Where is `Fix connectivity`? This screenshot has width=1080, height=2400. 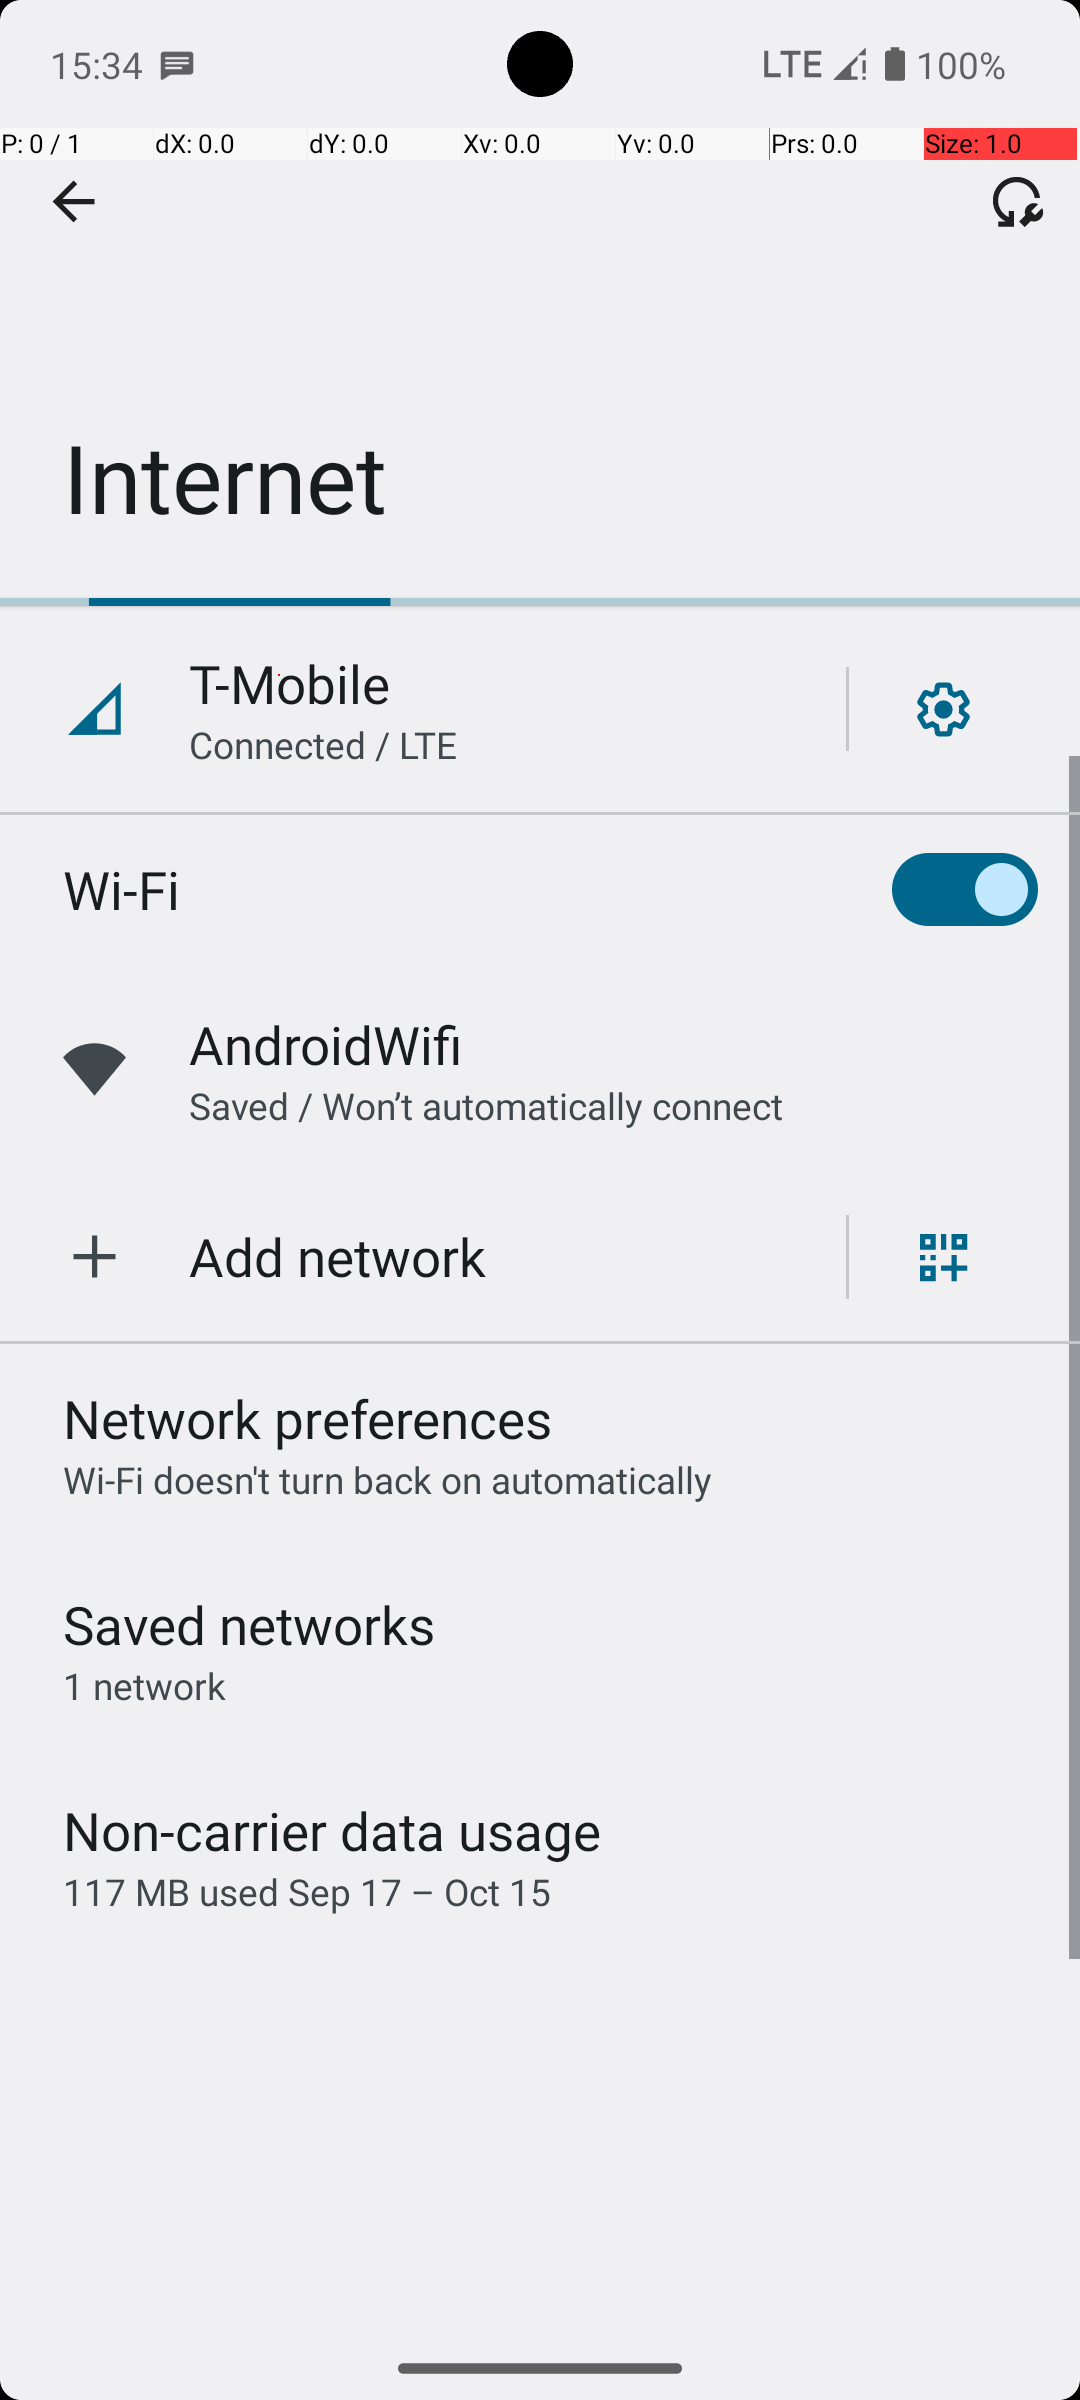
Fix connectivity is located at coordinates (1017, 201).